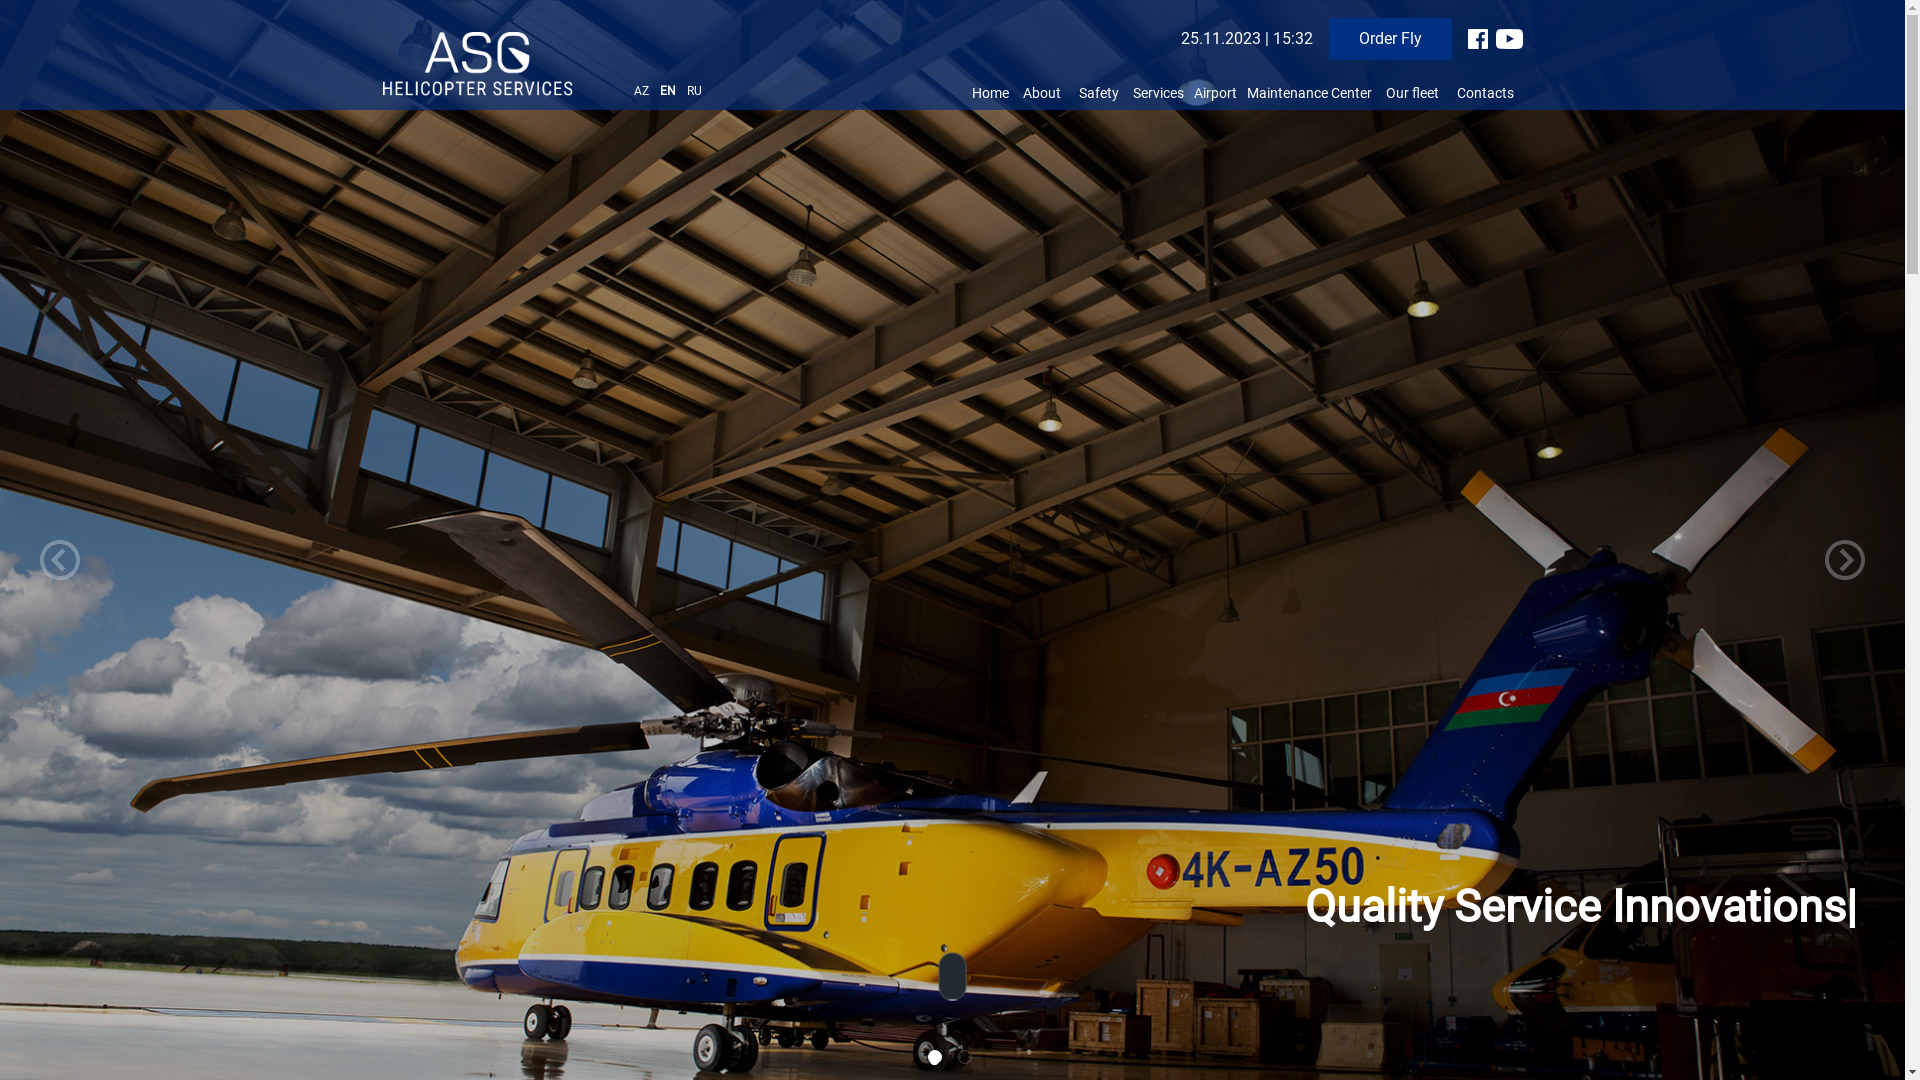  Describe the element at coordinates (1158, 93) in the screenshot. I see `Services` at that location.